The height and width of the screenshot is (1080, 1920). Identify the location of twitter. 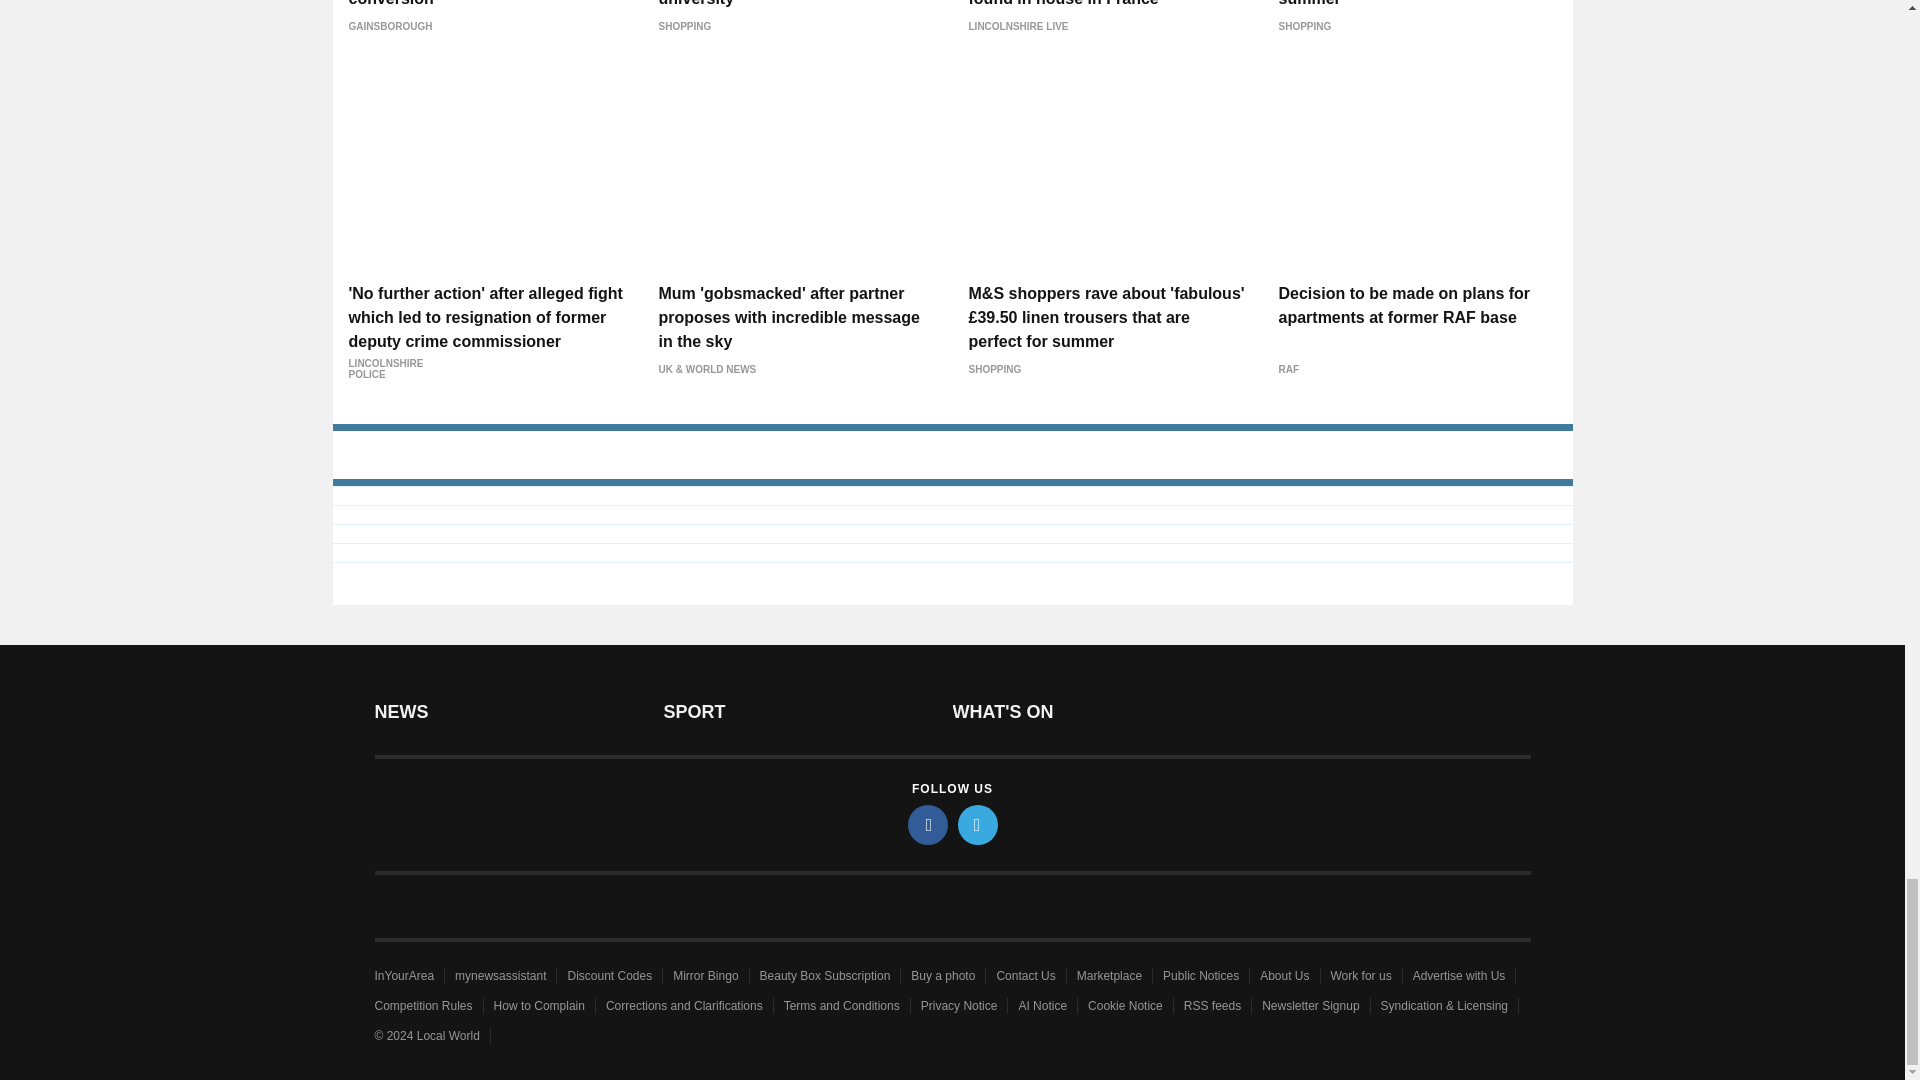
(978, 824).